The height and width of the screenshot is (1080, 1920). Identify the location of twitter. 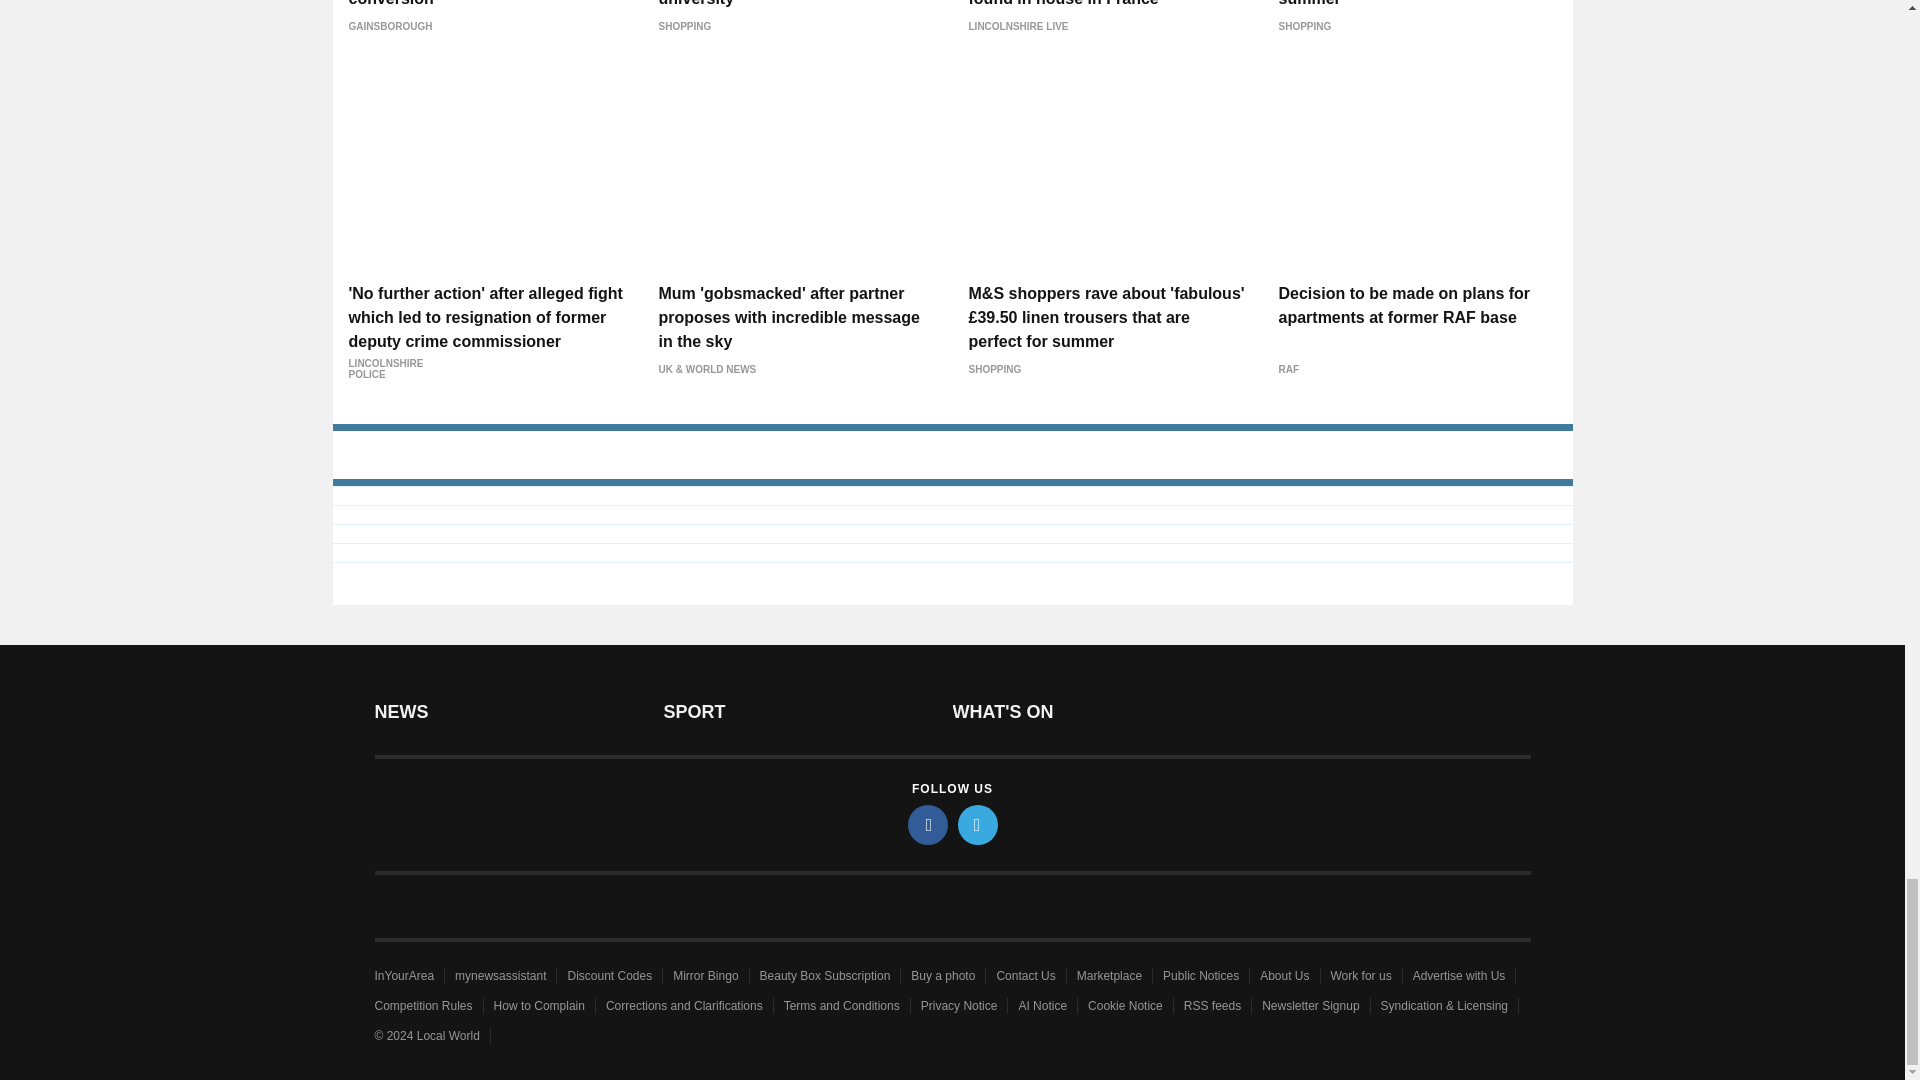
(978, 824).